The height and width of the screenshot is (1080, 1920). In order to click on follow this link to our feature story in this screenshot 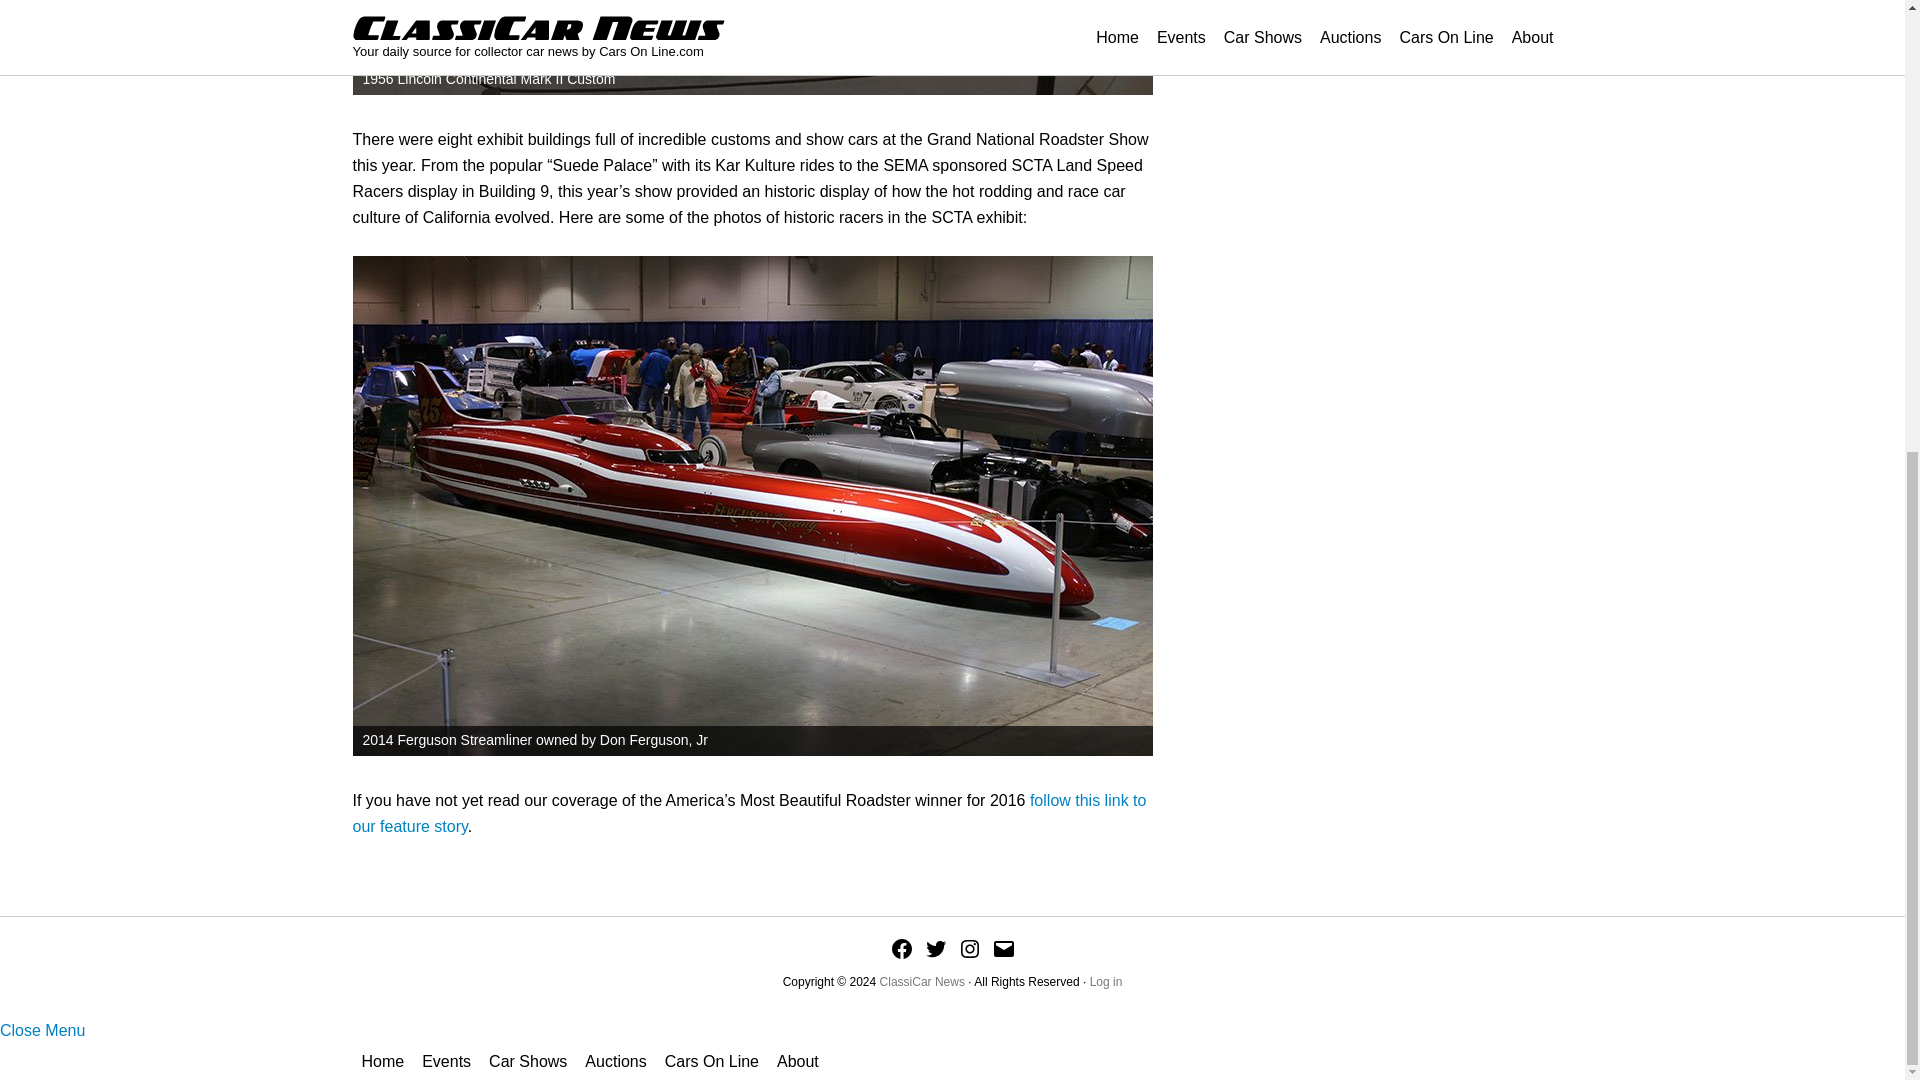, I will do `click(748, 812)`.